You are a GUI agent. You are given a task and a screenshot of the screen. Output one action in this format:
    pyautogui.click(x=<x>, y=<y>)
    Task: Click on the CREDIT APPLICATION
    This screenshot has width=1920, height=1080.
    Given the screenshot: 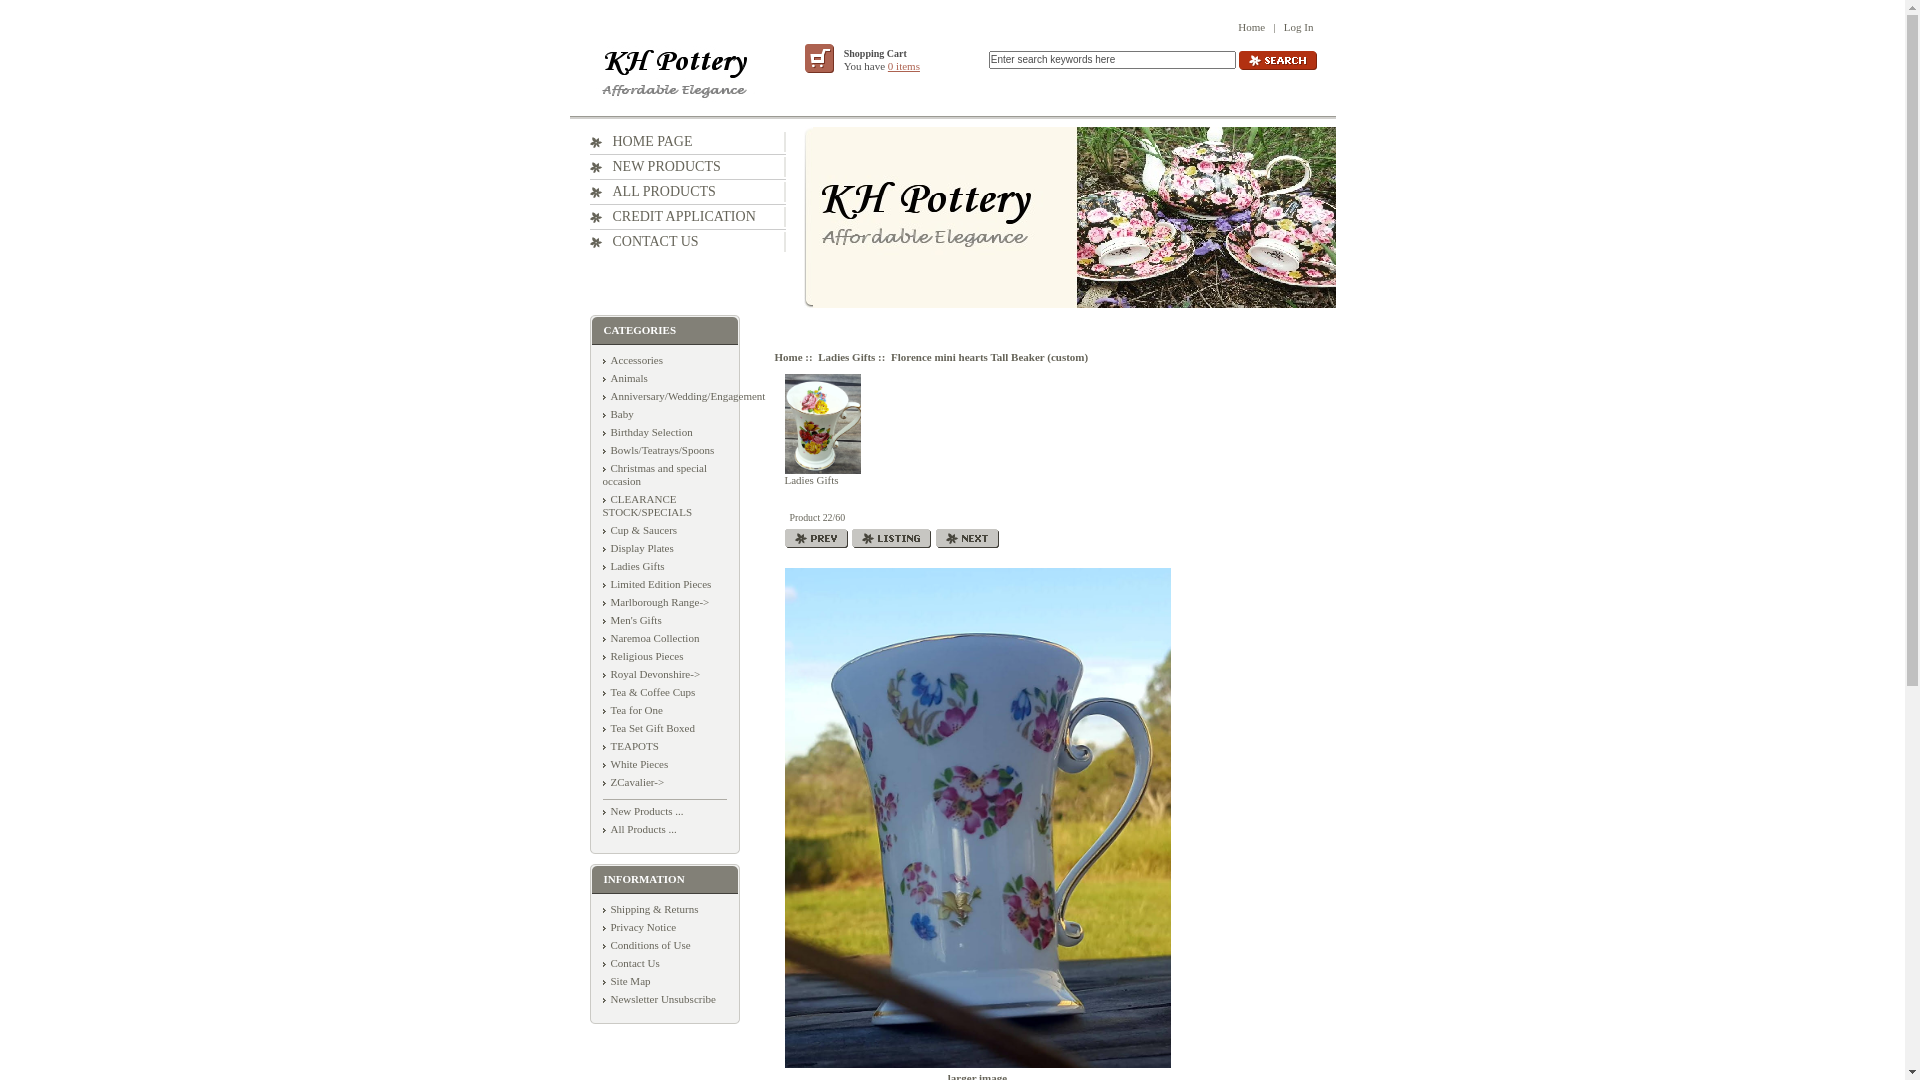 What is the action you would take?
    pyautogui.click(x=673, y=216)
    